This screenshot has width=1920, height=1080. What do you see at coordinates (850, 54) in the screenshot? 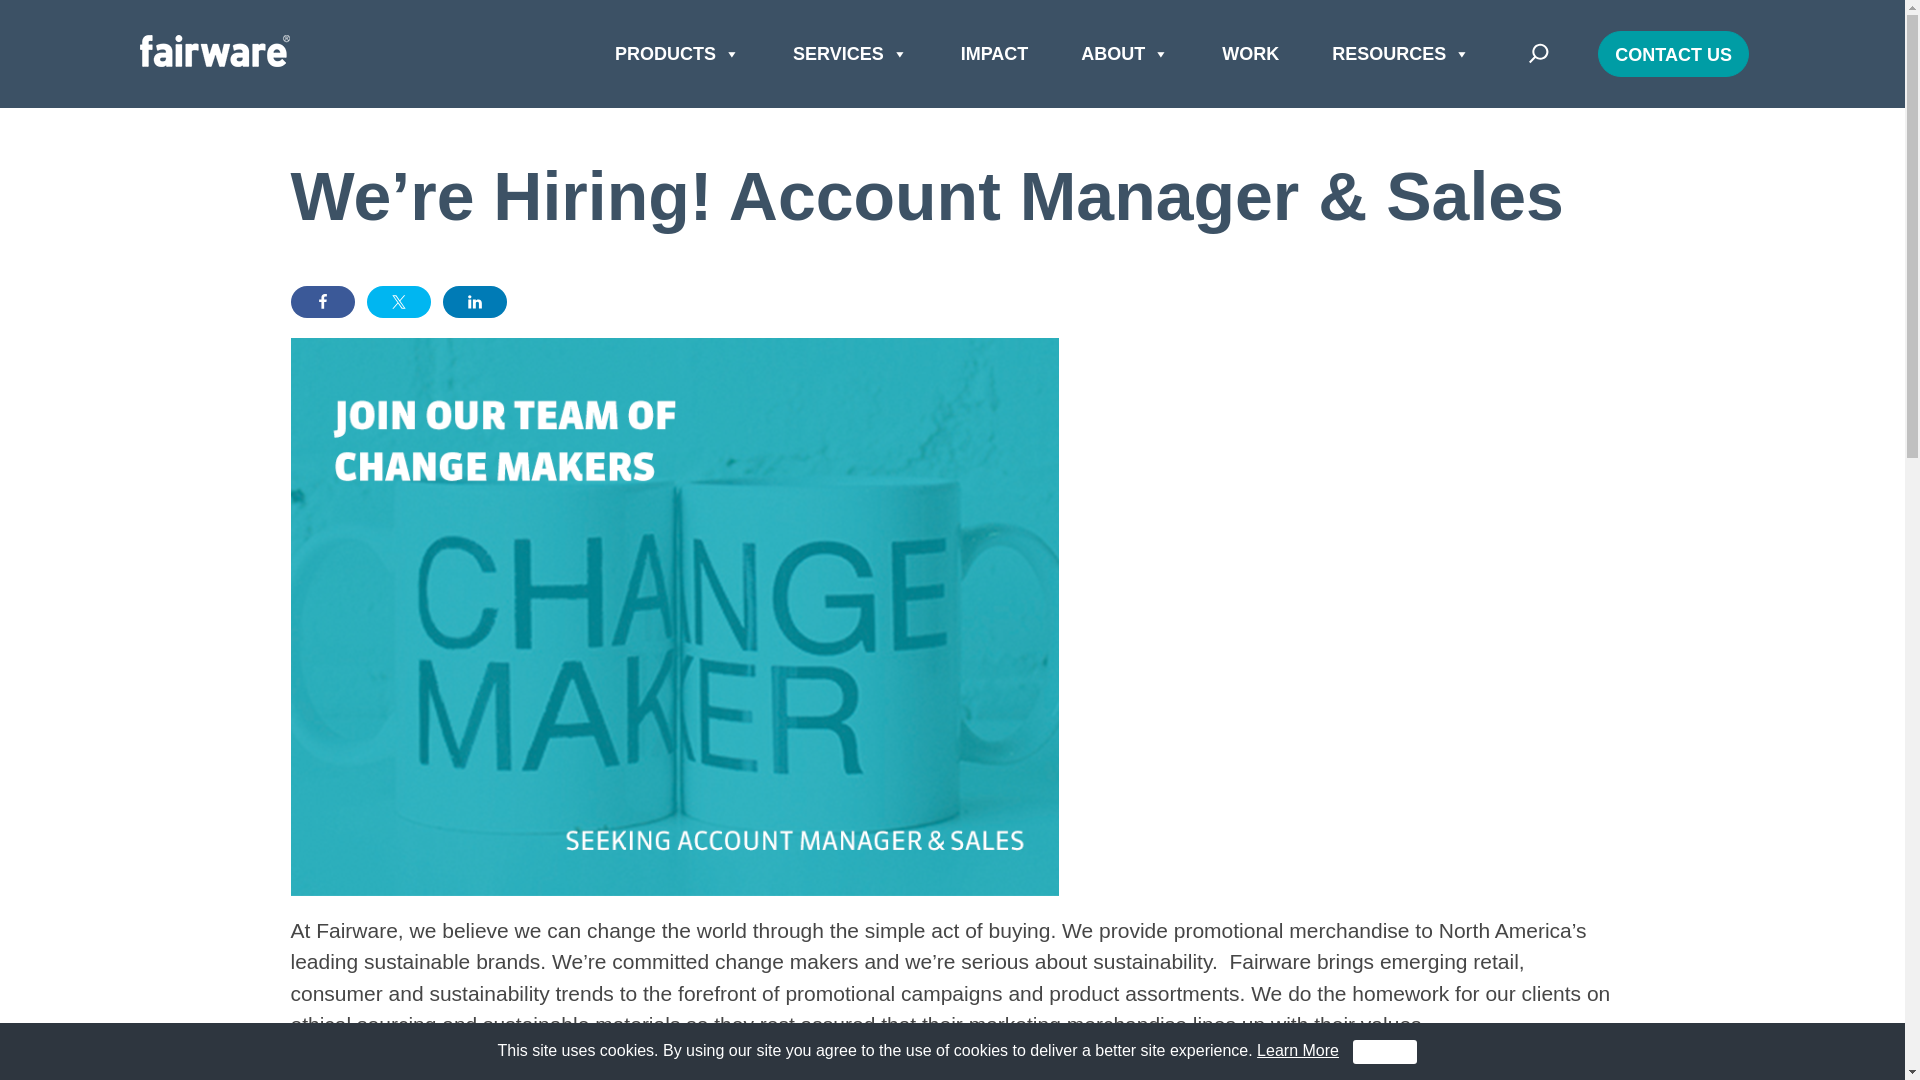
I see `SERVICES` at bounding box center [850, 54].